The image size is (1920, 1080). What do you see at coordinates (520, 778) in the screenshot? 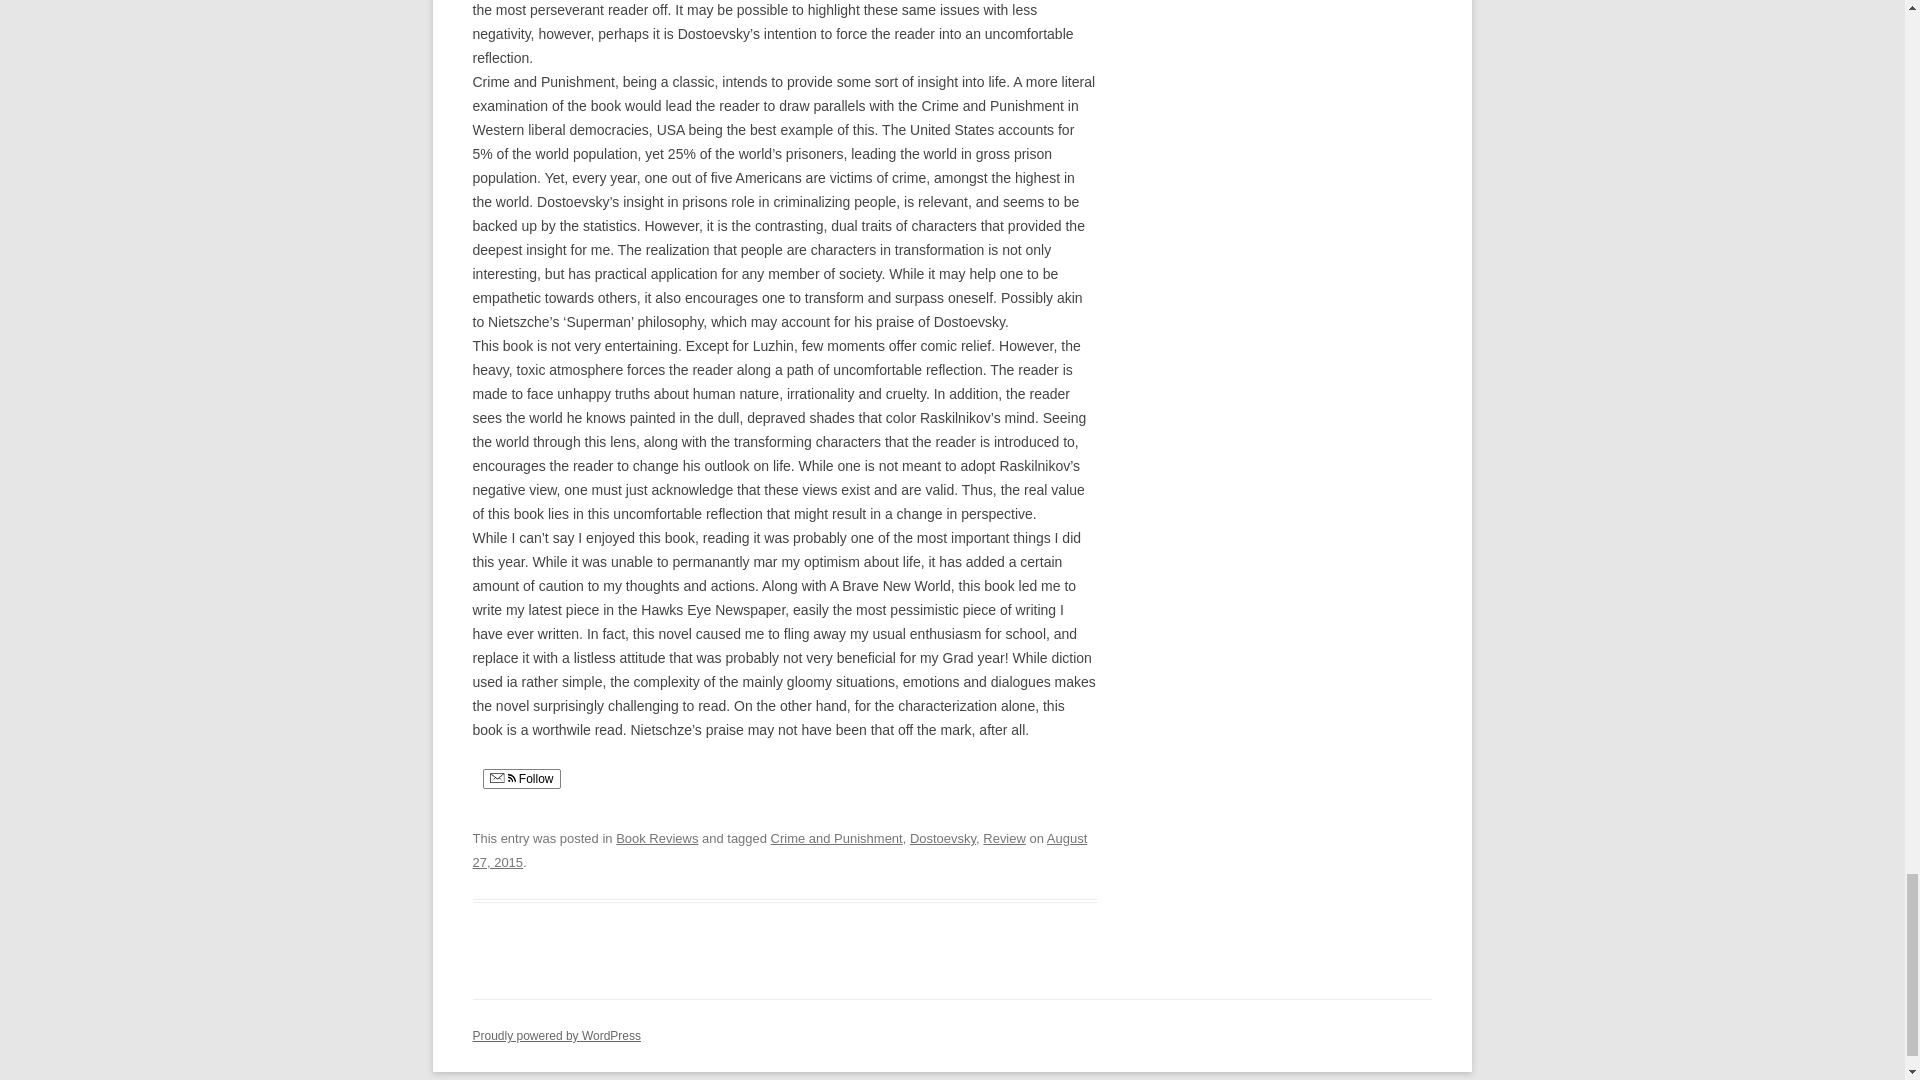
I see `Follow` at bounding box center [520, 778].